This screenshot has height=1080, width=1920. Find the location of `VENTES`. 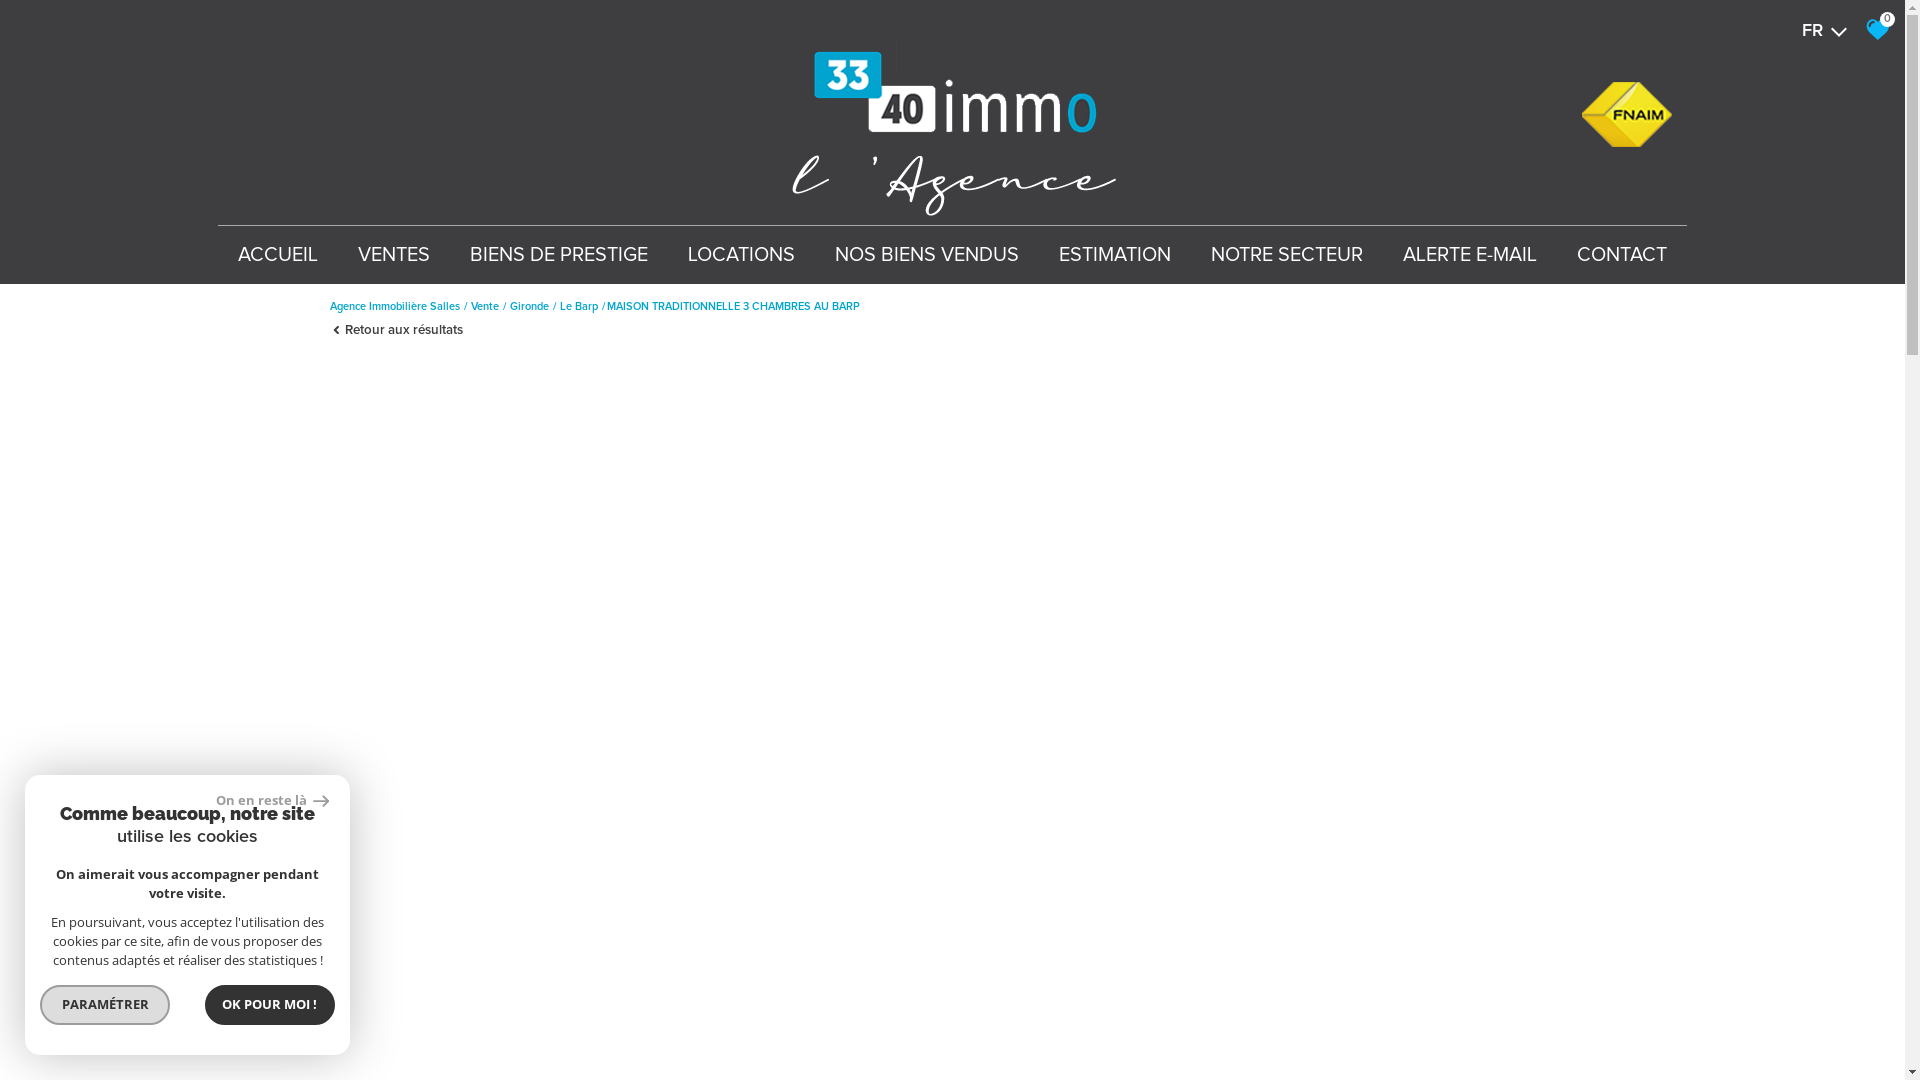

VENTES is located at coordinates (394, 255).